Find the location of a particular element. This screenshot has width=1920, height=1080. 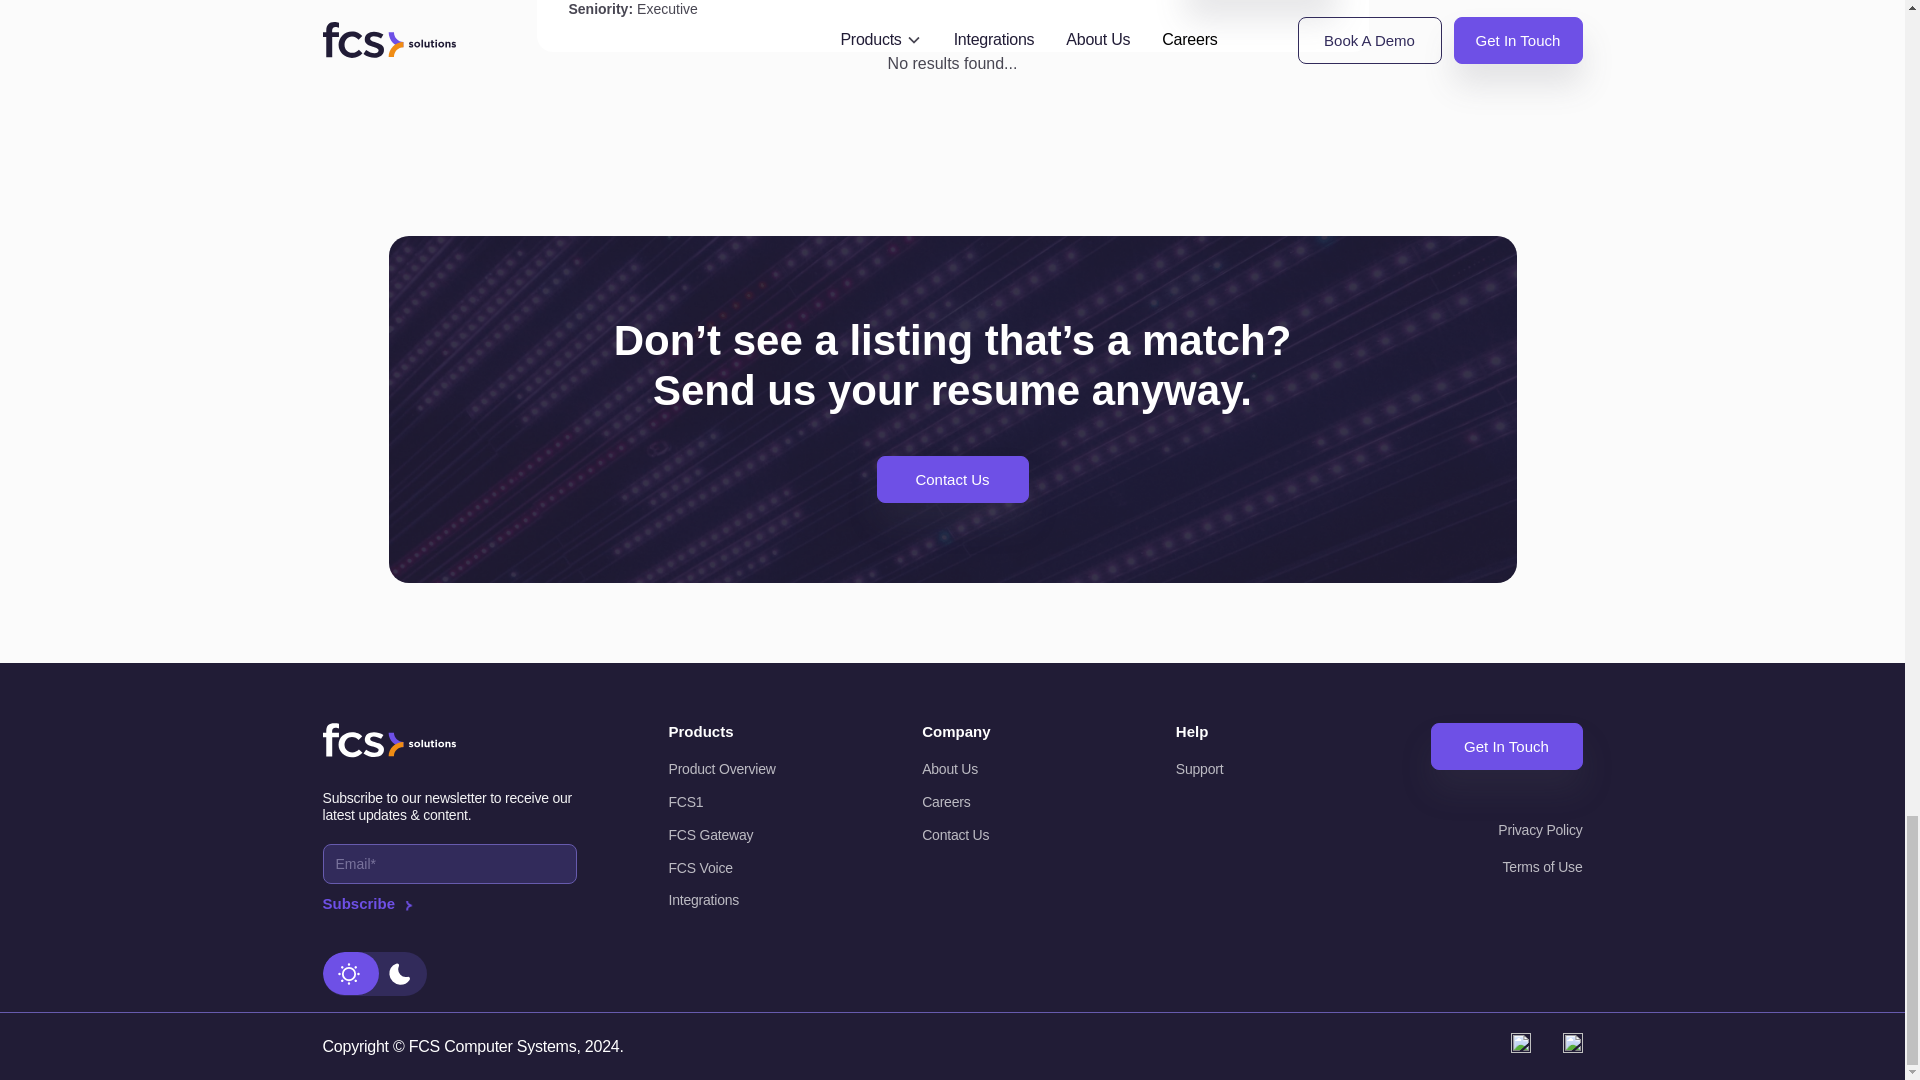

Submit is located at coordinates (449, 904).